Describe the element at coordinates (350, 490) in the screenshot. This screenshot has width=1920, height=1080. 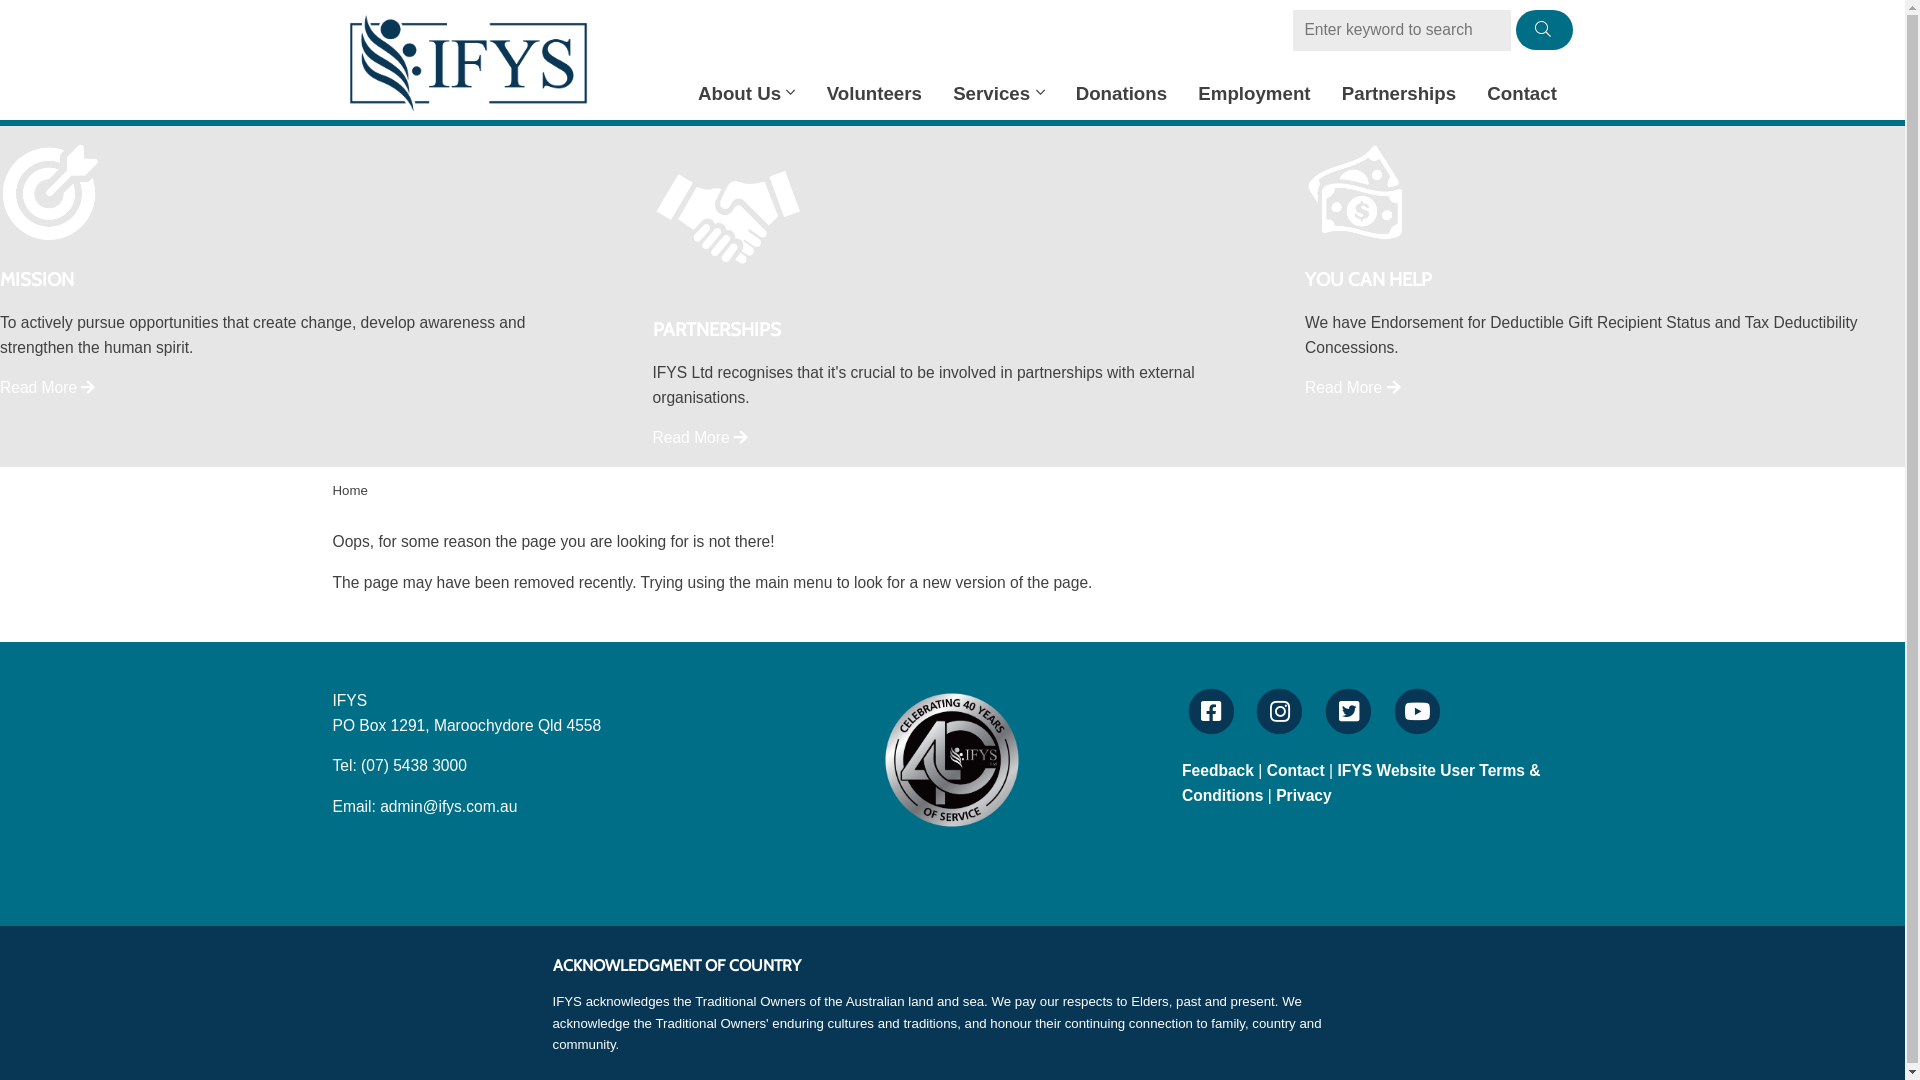
I see `Home` at that location.